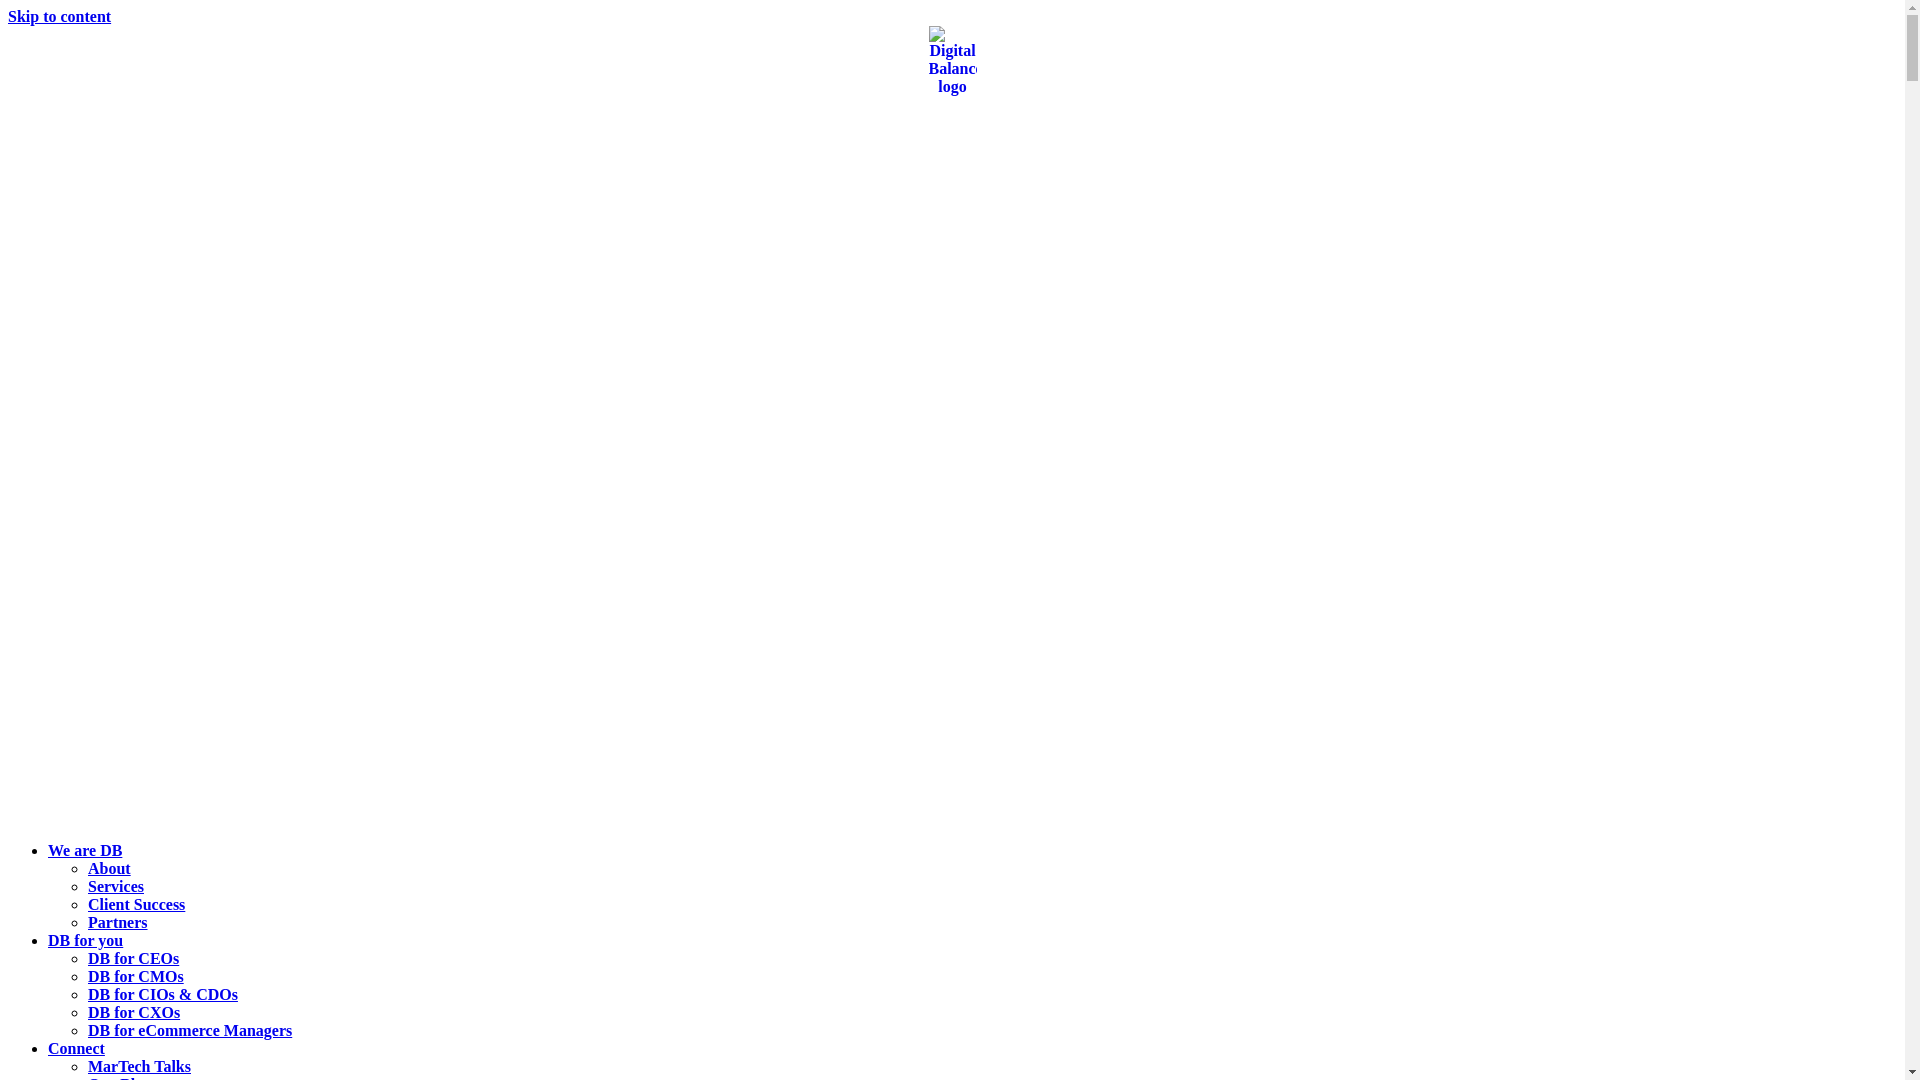 The width and height of the screenshot is (1920, 1080). I want to click on Connect, so click(76, 1048).